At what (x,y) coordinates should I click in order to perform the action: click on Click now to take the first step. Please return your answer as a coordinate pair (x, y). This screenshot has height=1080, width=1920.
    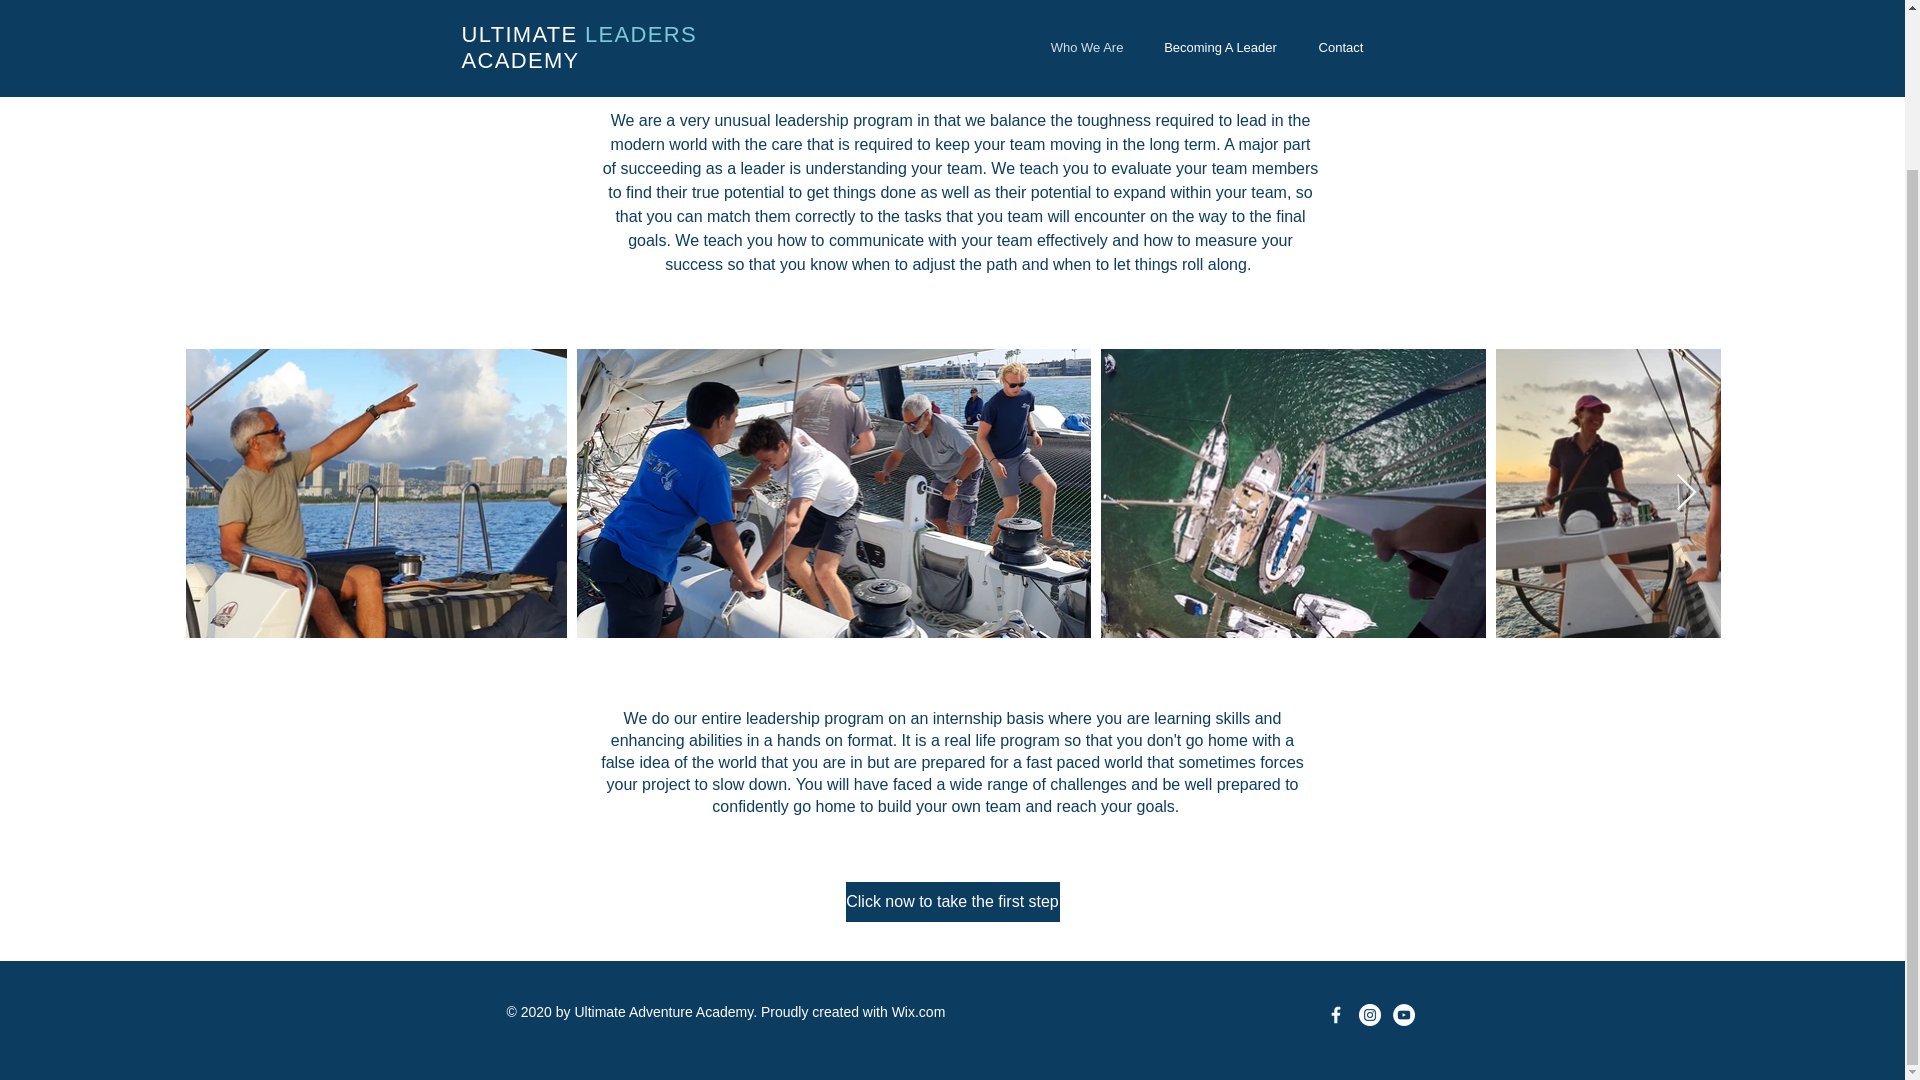
    Looking at the image, I should click on (952, 902).